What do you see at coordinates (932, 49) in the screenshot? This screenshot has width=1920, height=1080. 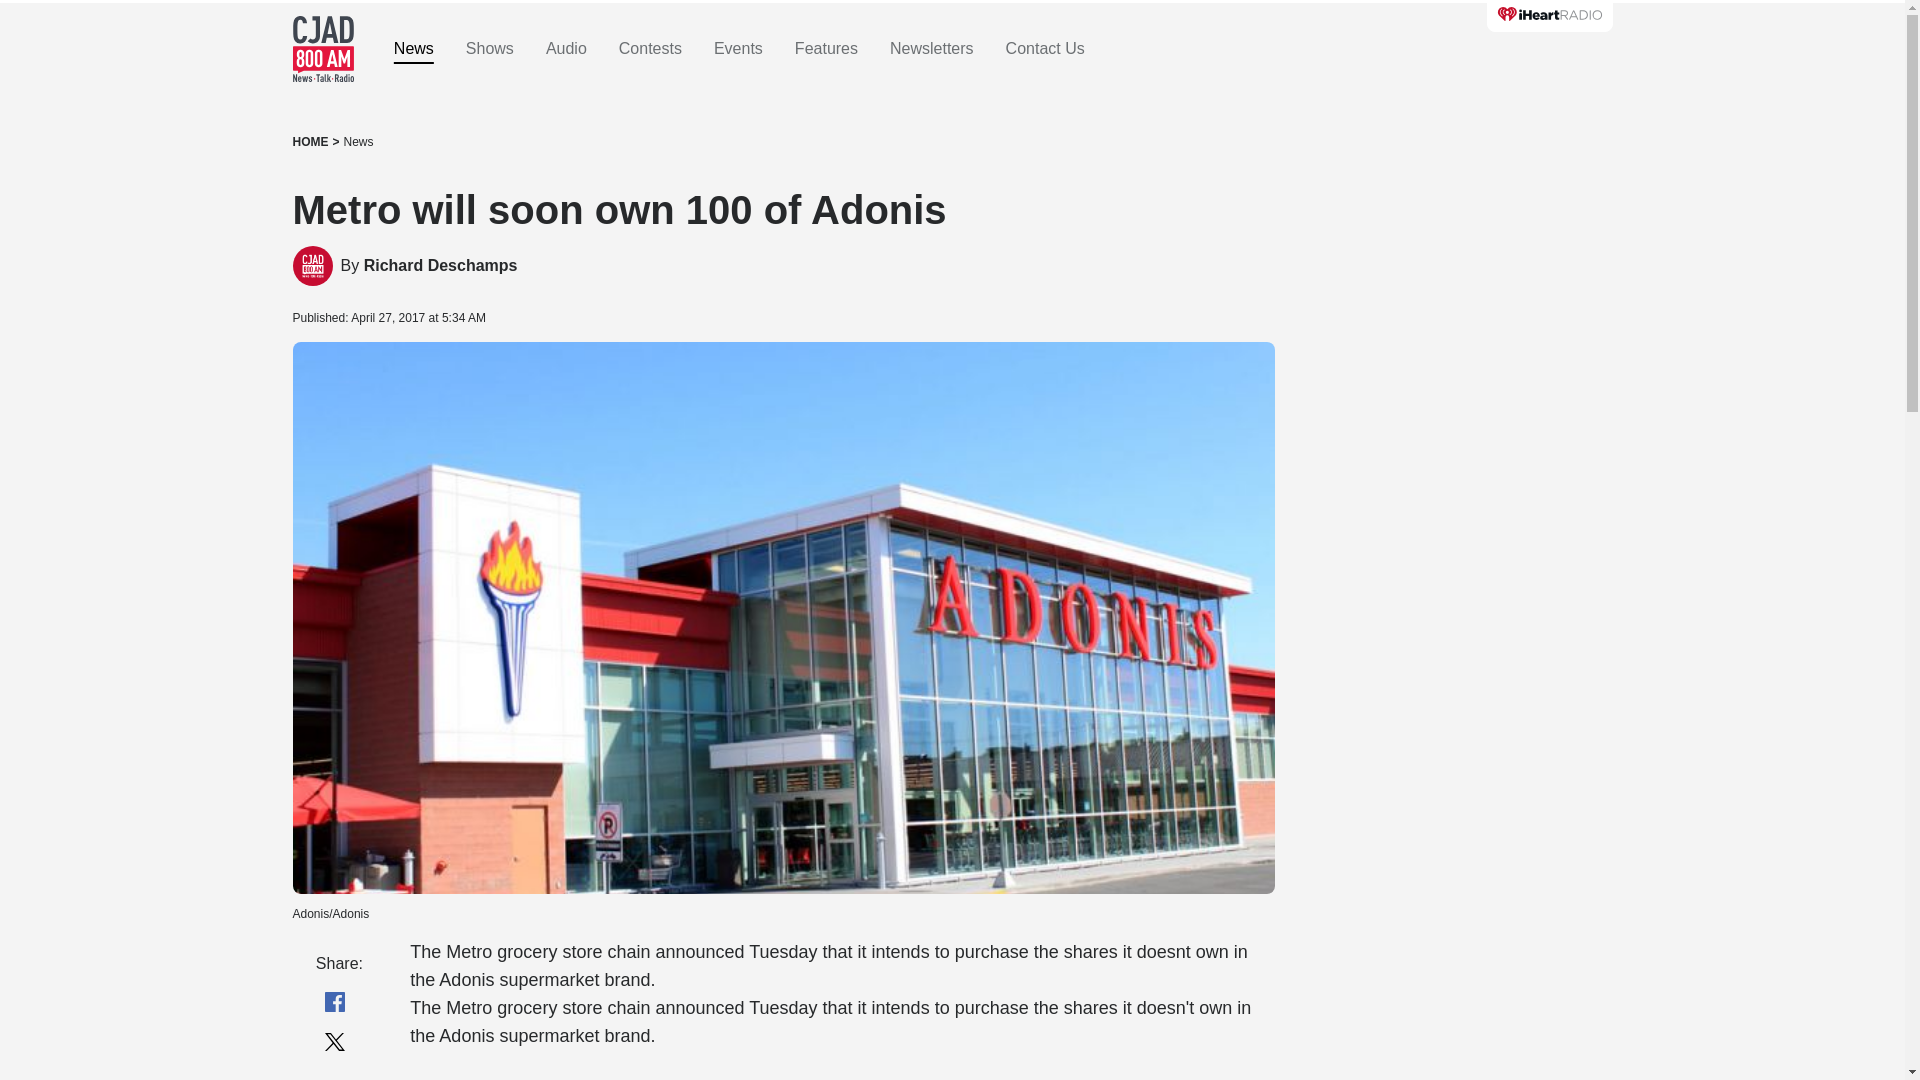 I see `Newsletters` at bounding box center [932, 49].